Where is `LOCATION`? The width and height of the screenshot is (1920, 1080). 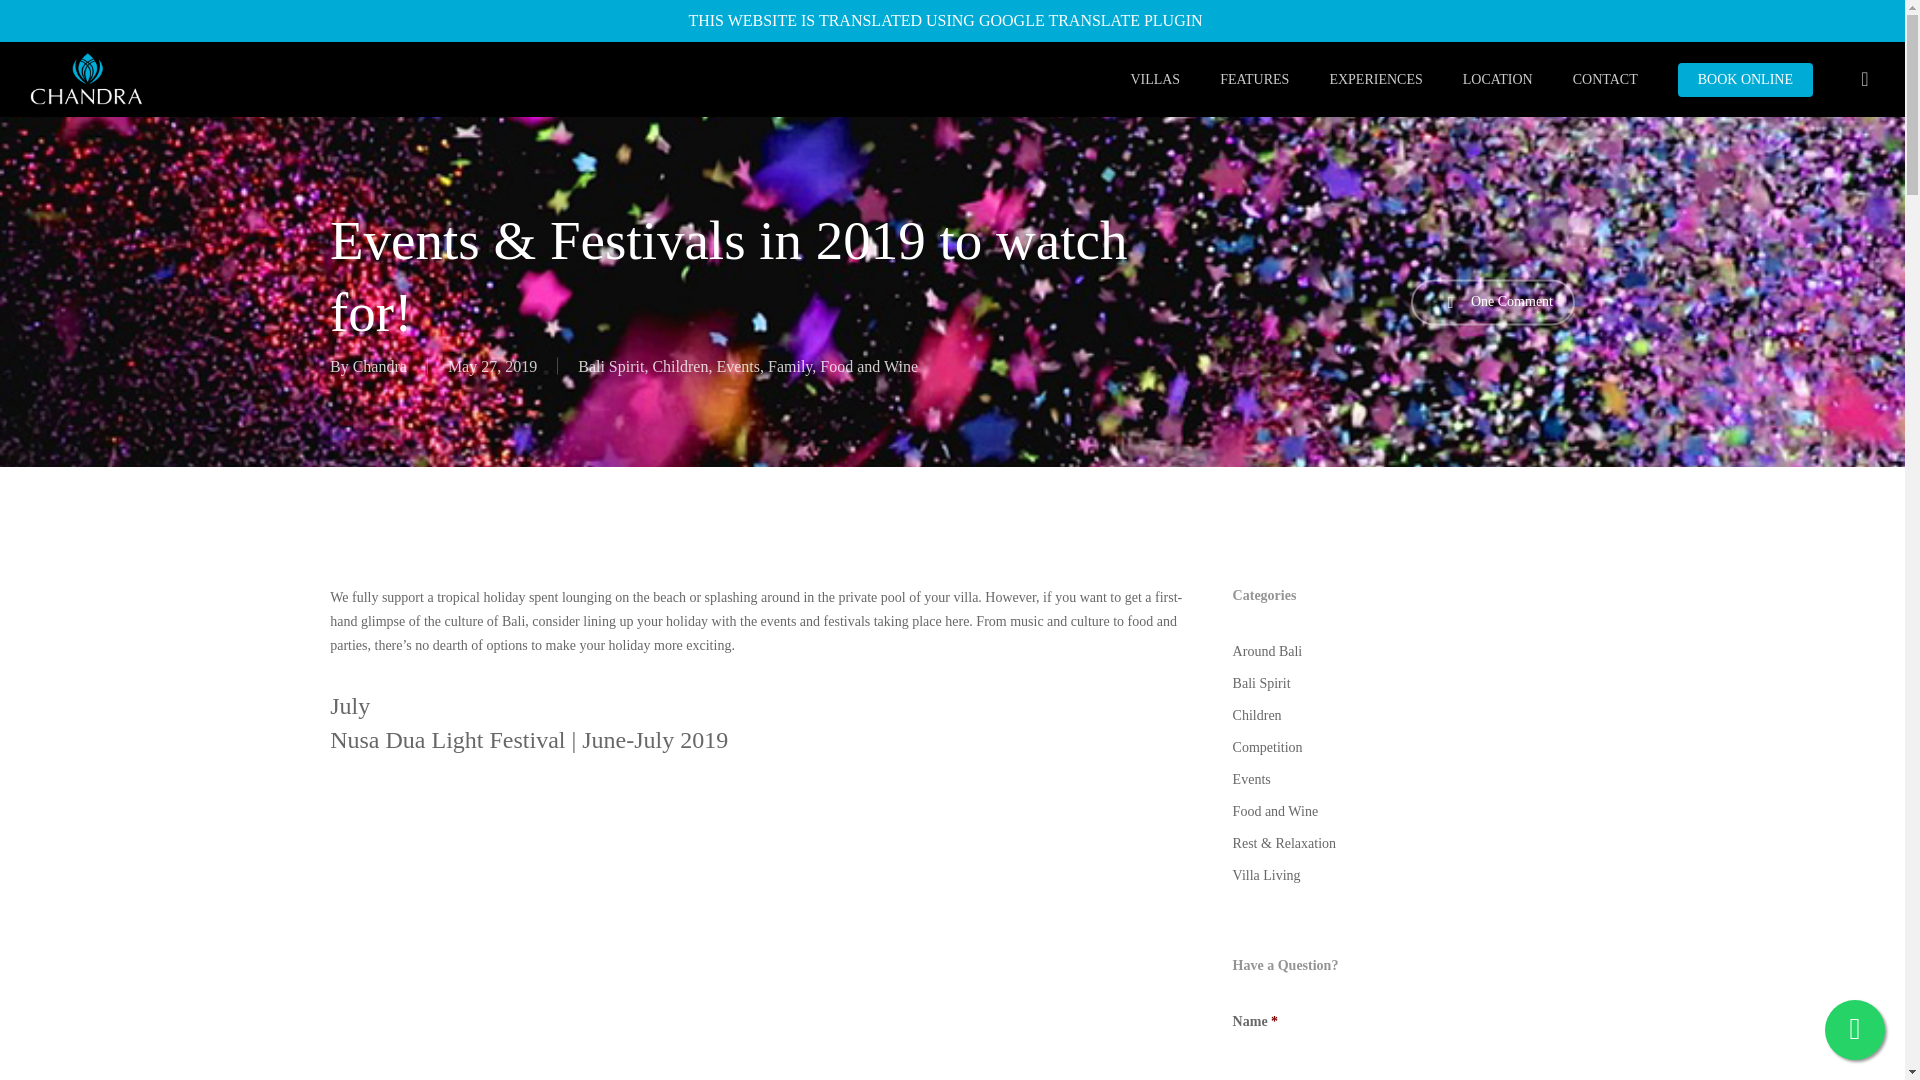
LOCATION is located at coordinates (1498, 80).